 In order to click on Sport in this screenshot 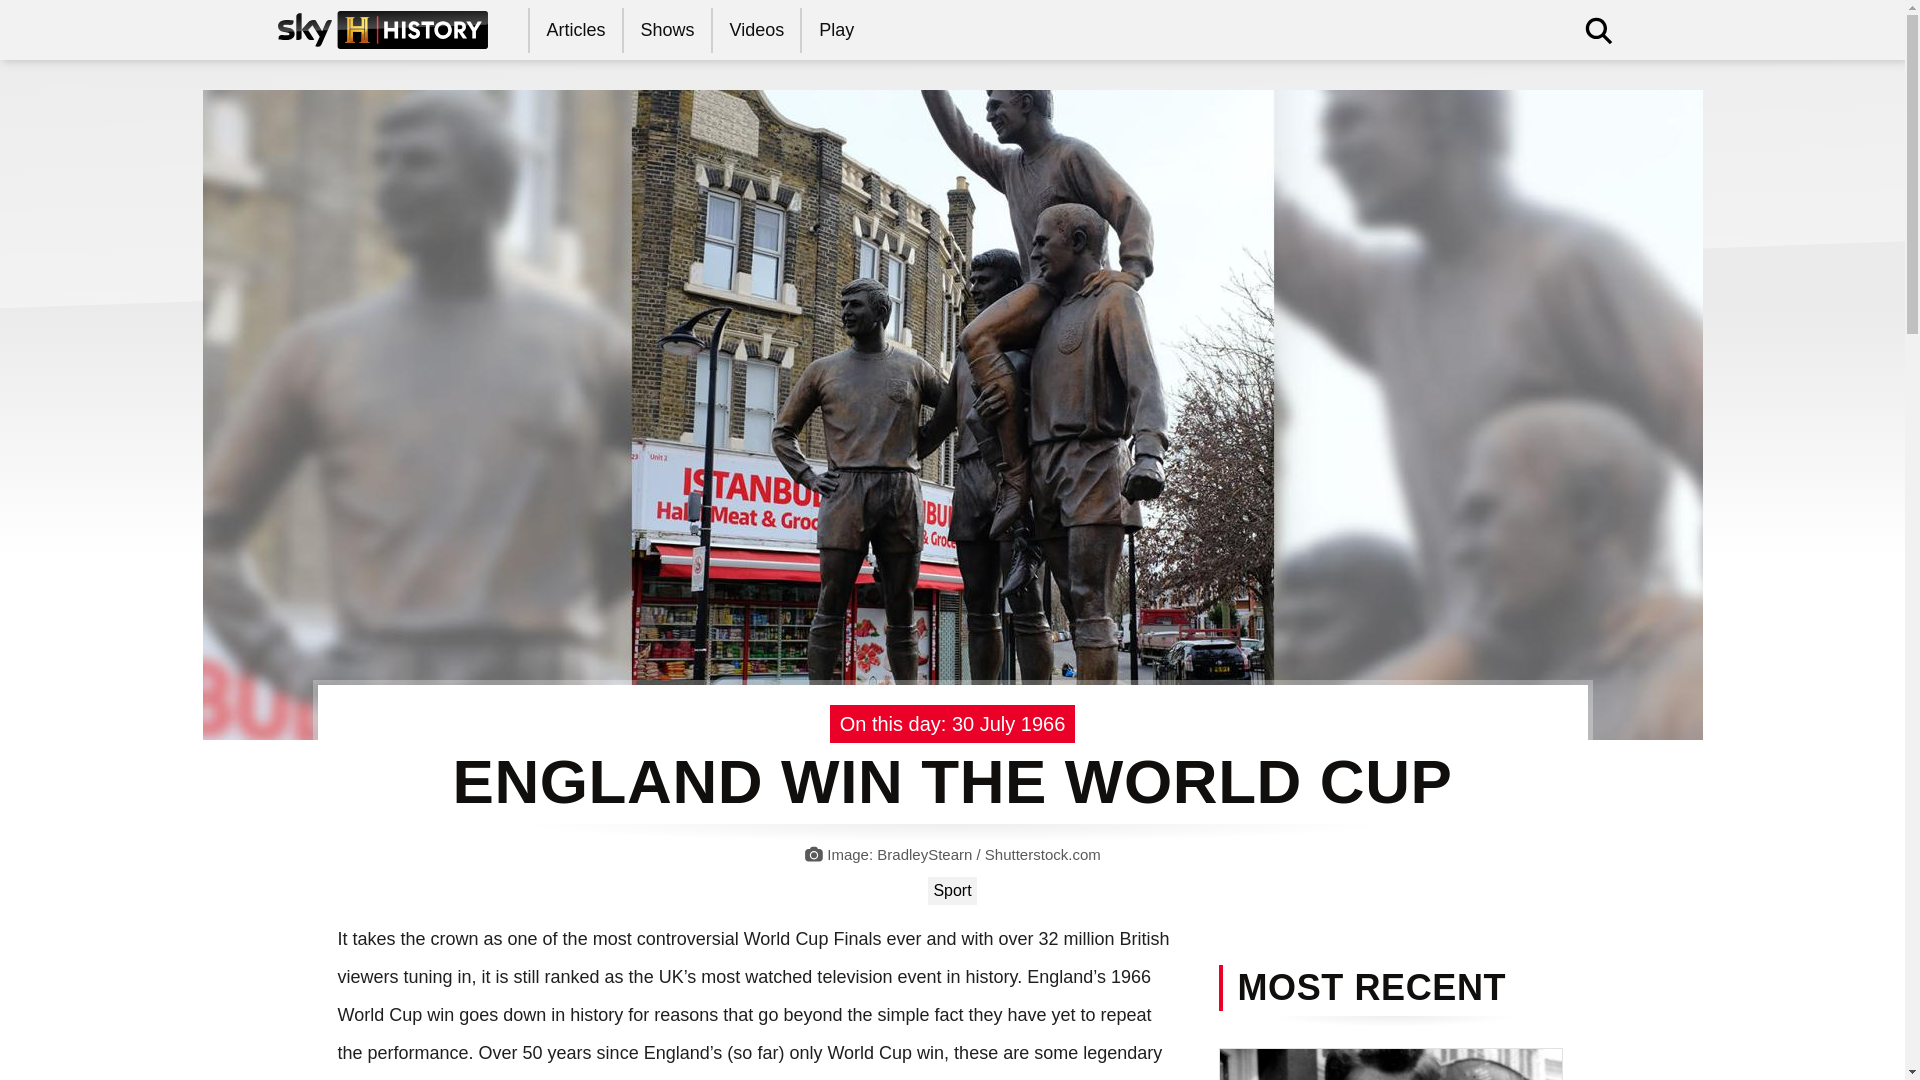, I will do `click(951, 890)`.